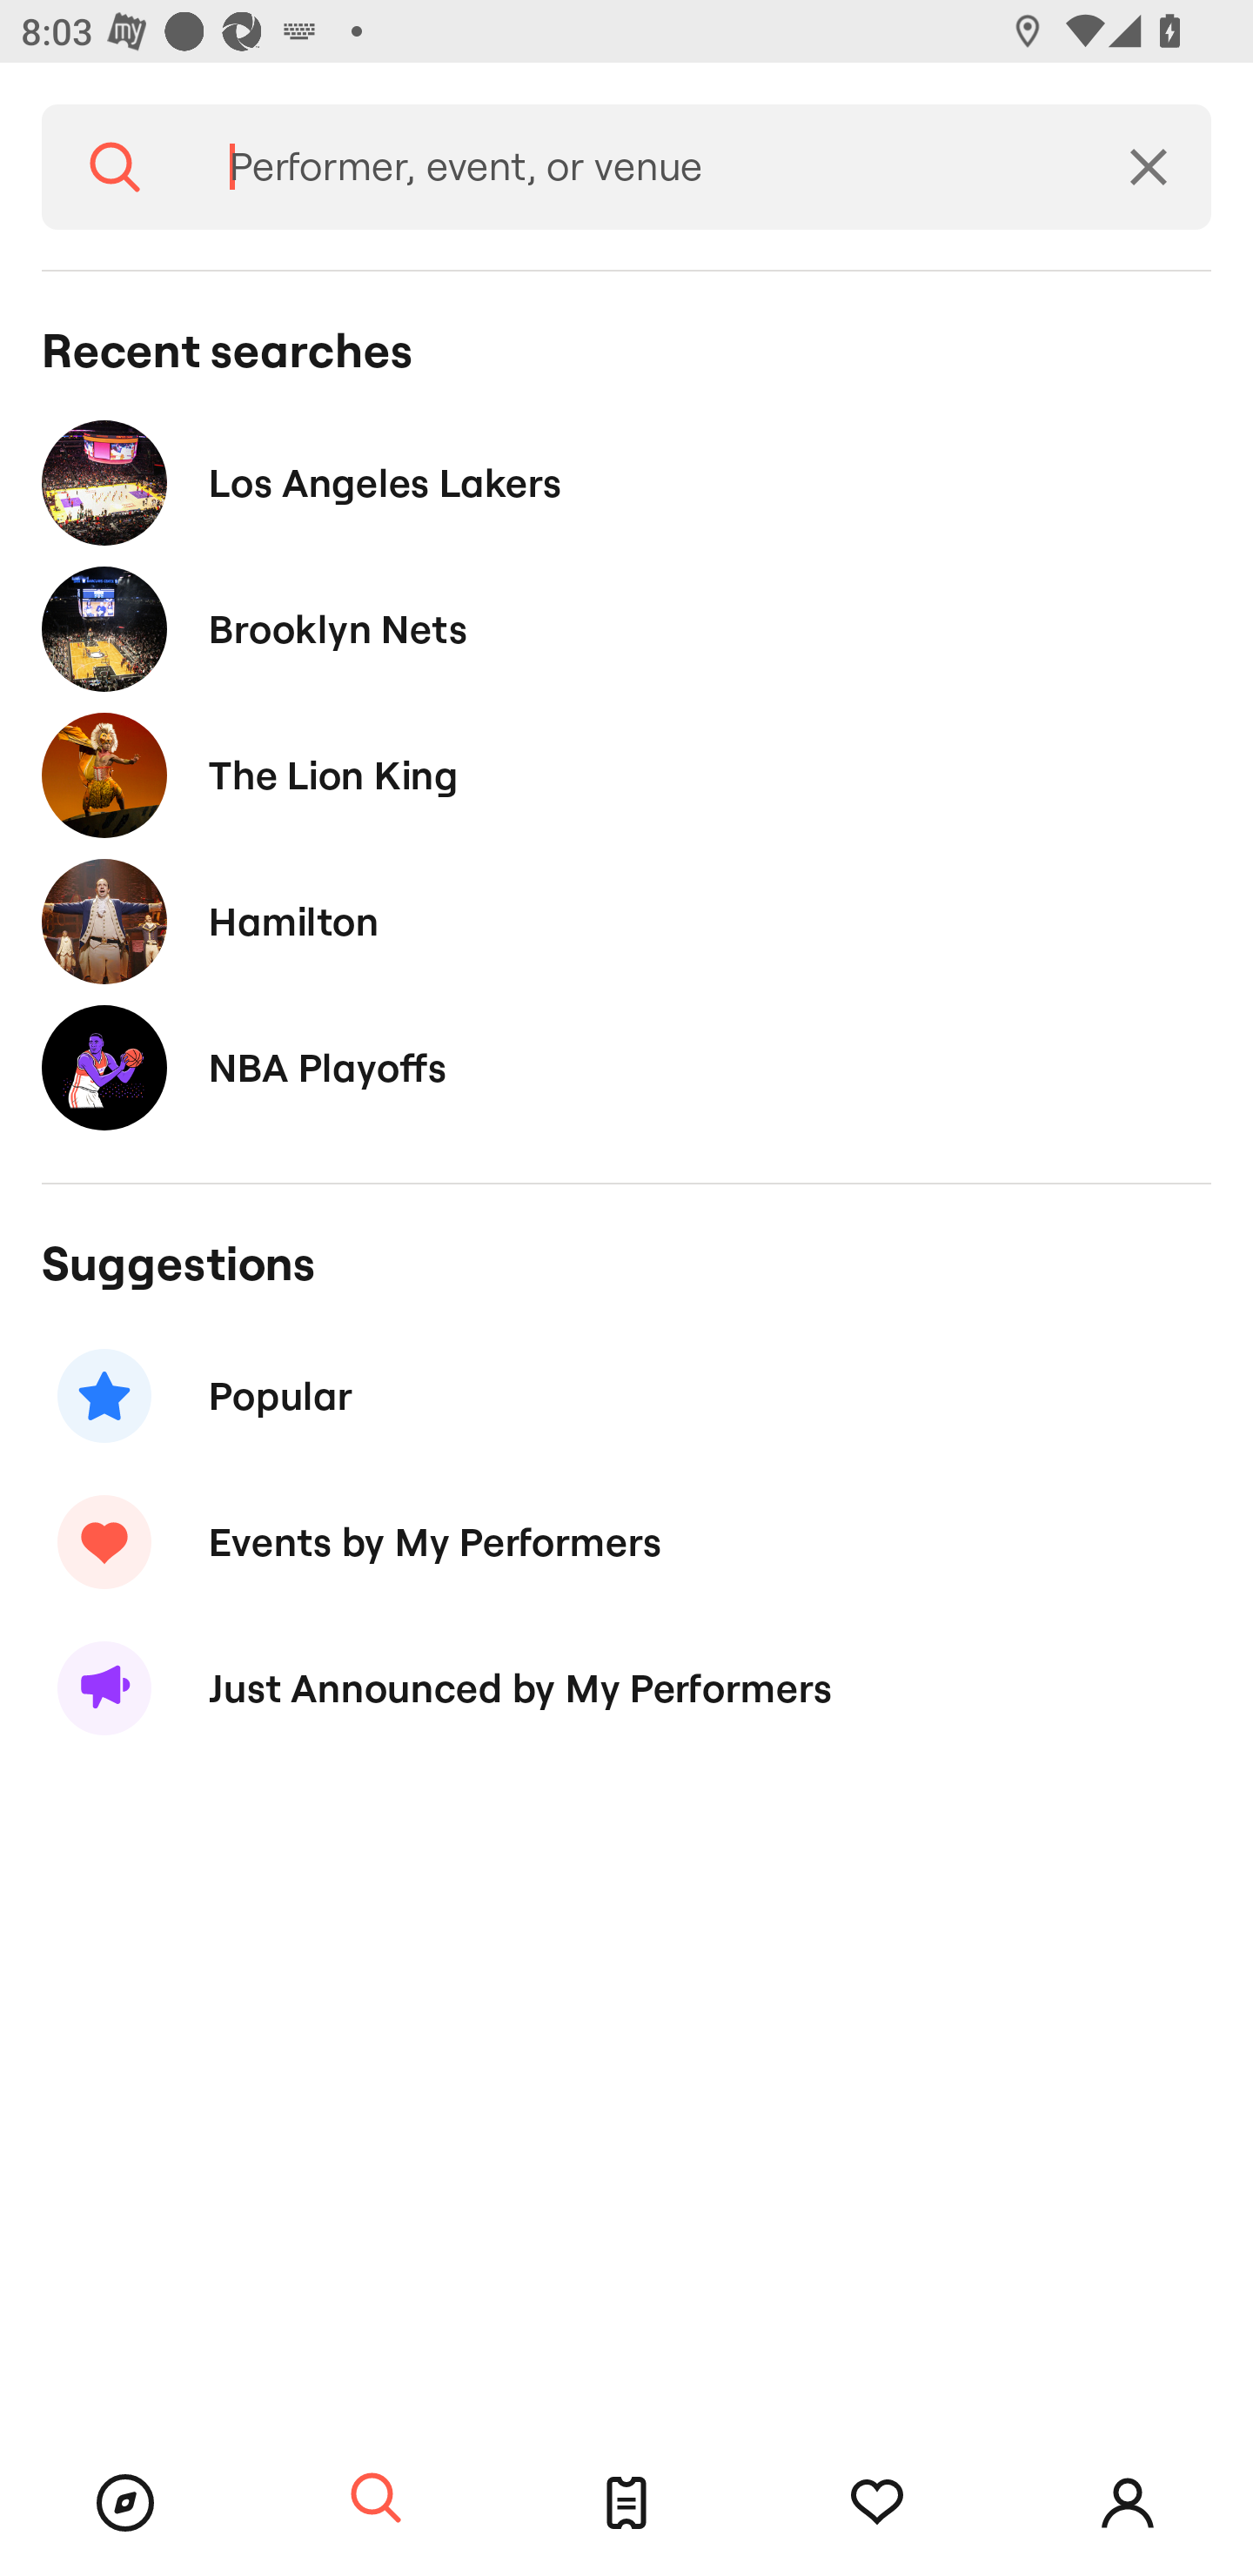 This screenshot has width=1253, height=2576. Describe the element at coordinates (877, 2503) in the screenshot. I see `Tracking` at that location.